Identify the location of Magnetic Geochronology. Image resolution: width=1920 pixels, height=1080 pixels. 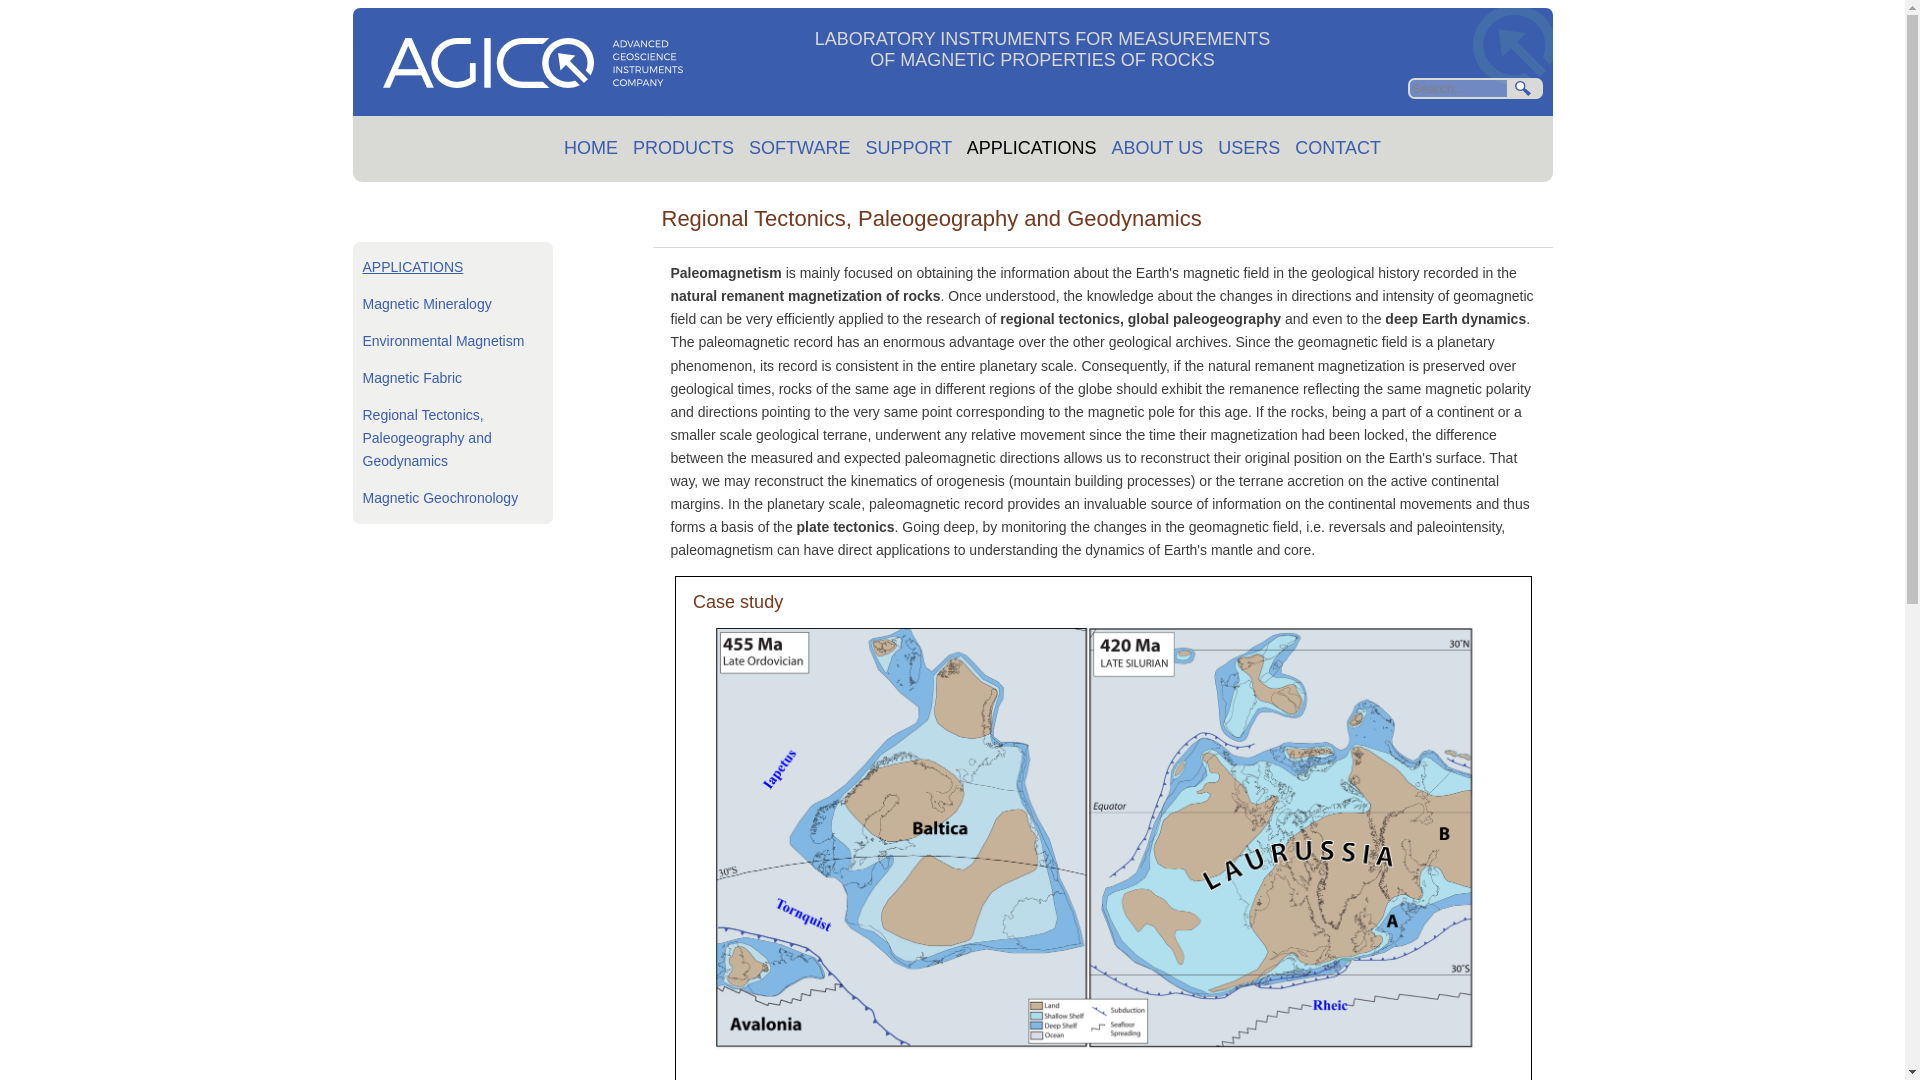
(440, 498).